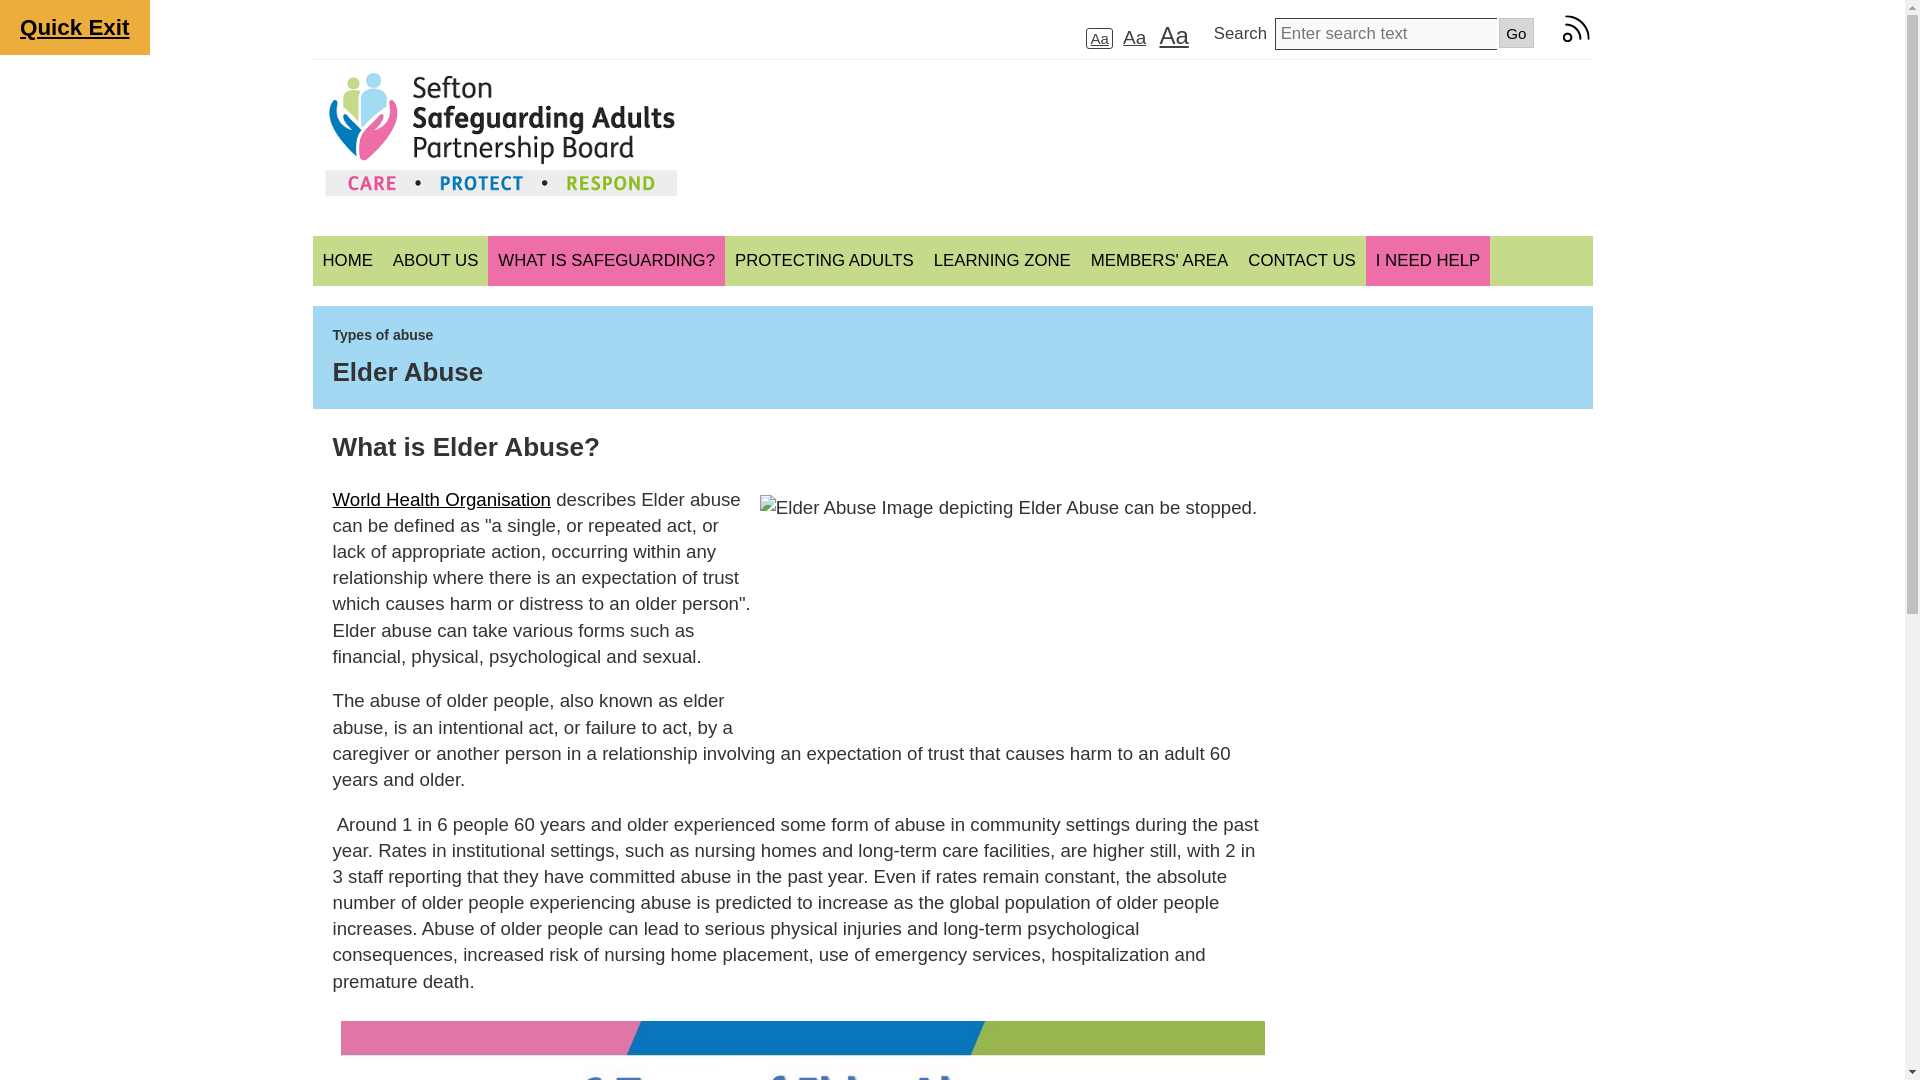 This screenshot has width=1920, height=1080. Describe the element at coordinates (606, 261) in the screenshot. I see `WHAT IS SAFEGUARDING?` at that location.